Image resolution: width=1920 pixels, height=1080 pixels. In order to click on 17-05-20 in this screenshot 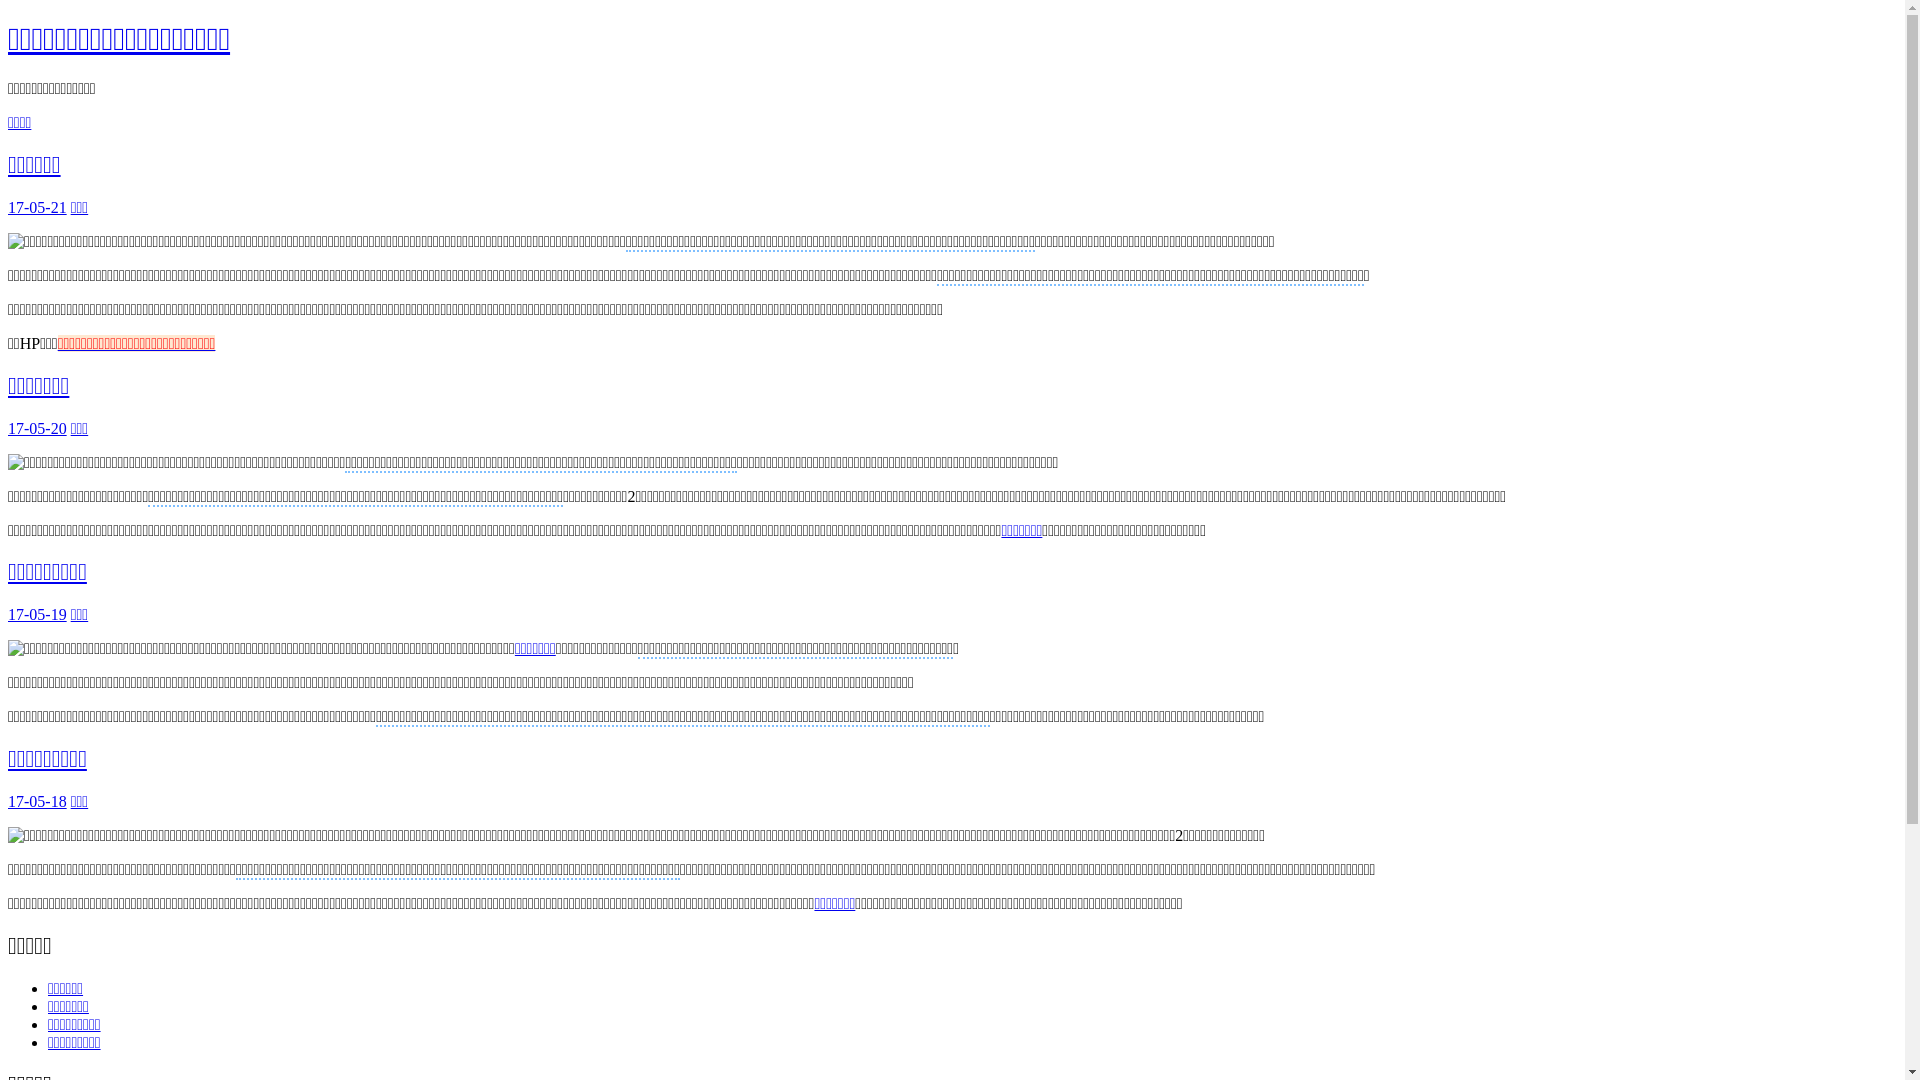, I will do `click(38, 428)`.